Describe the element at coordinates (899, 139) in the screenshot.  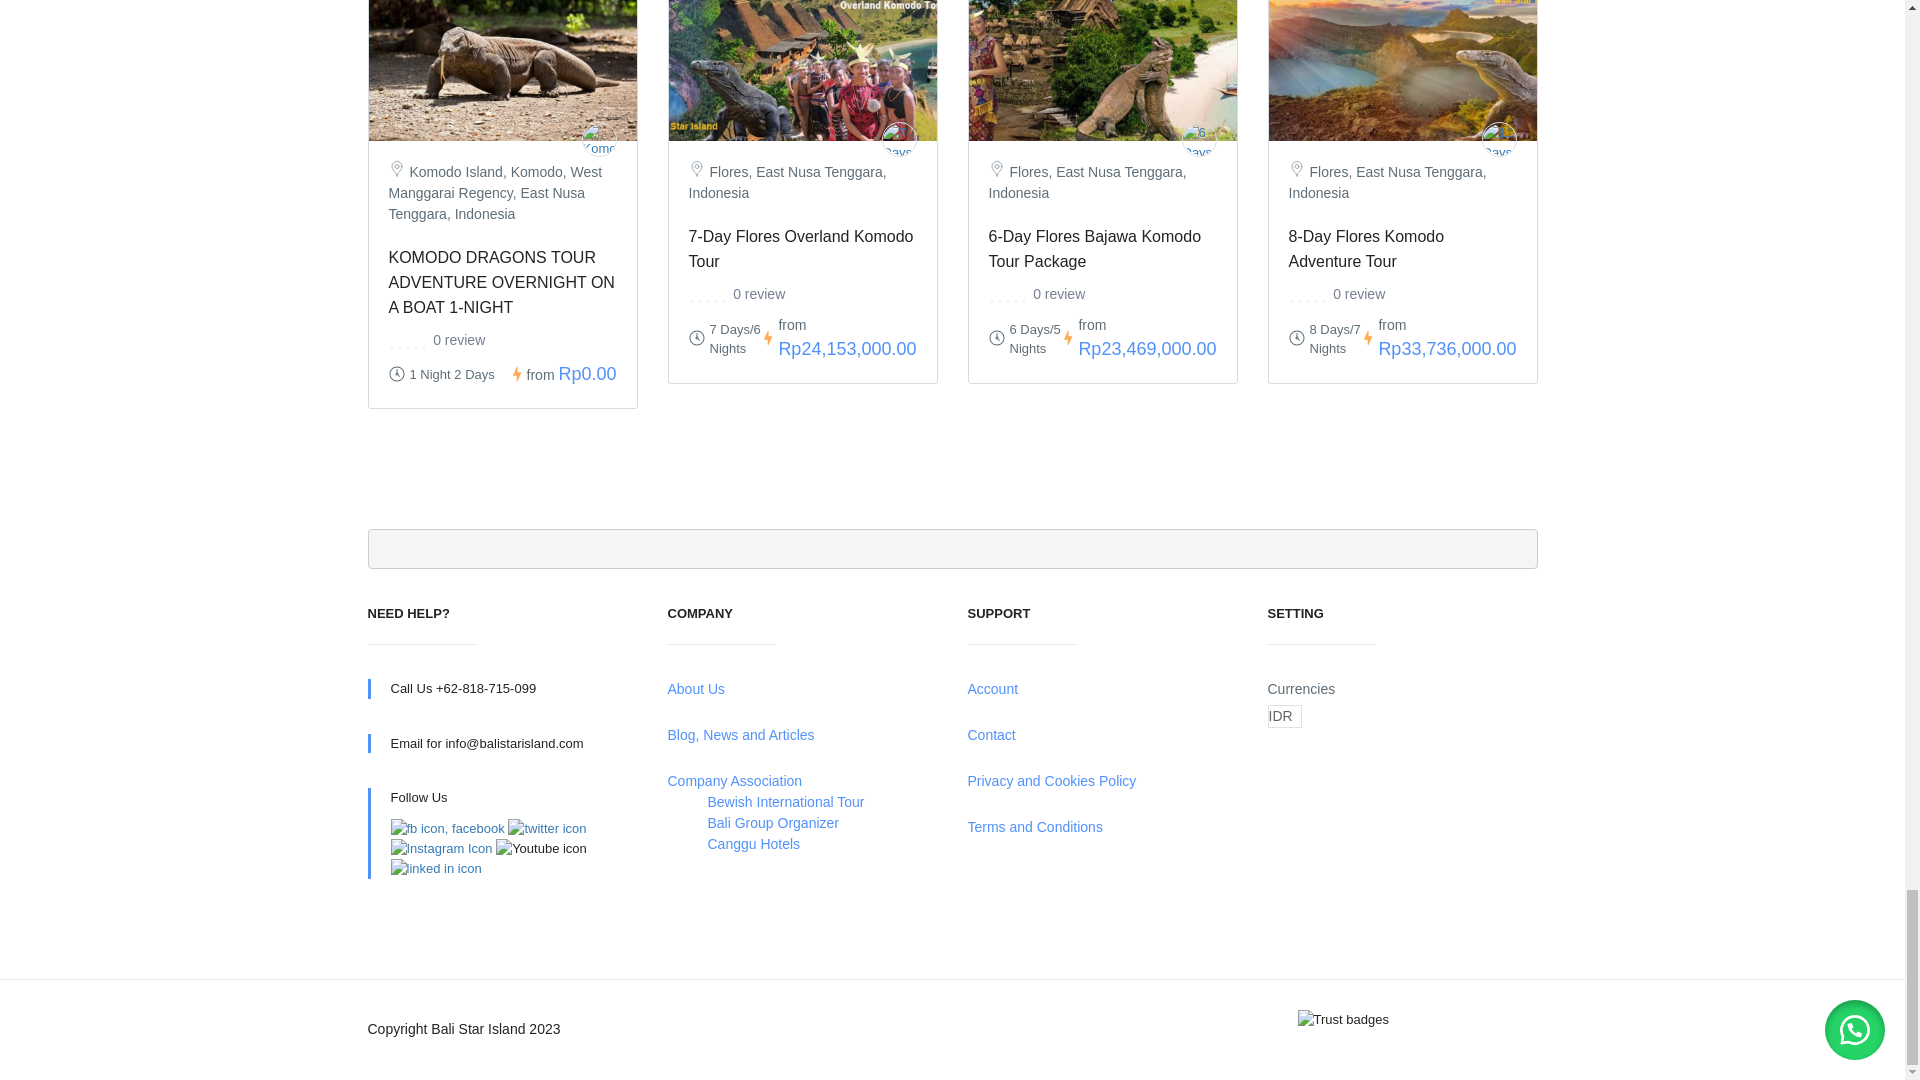
I see `Bali Star Island` at that location.